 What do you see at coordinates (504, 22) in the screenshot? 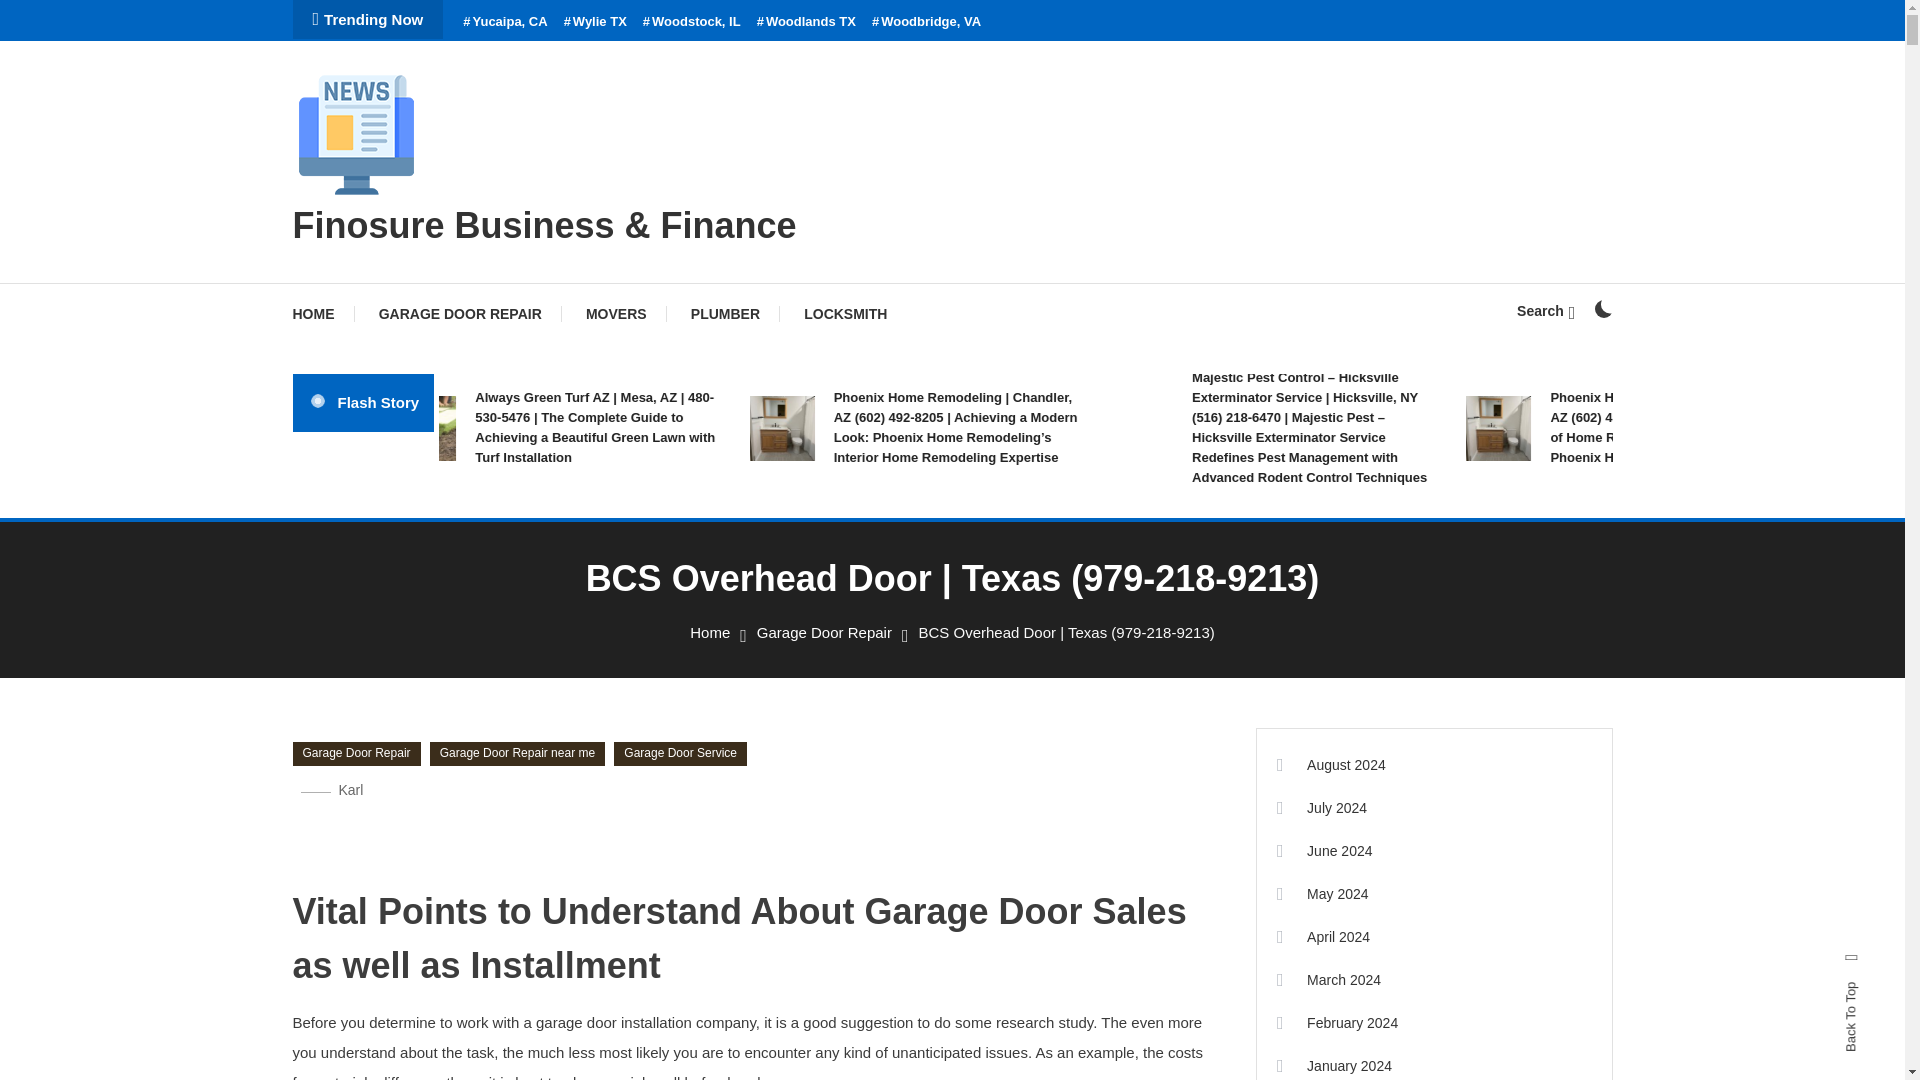
I see `Yucaipa, CA` at bounding box center [504, 22].